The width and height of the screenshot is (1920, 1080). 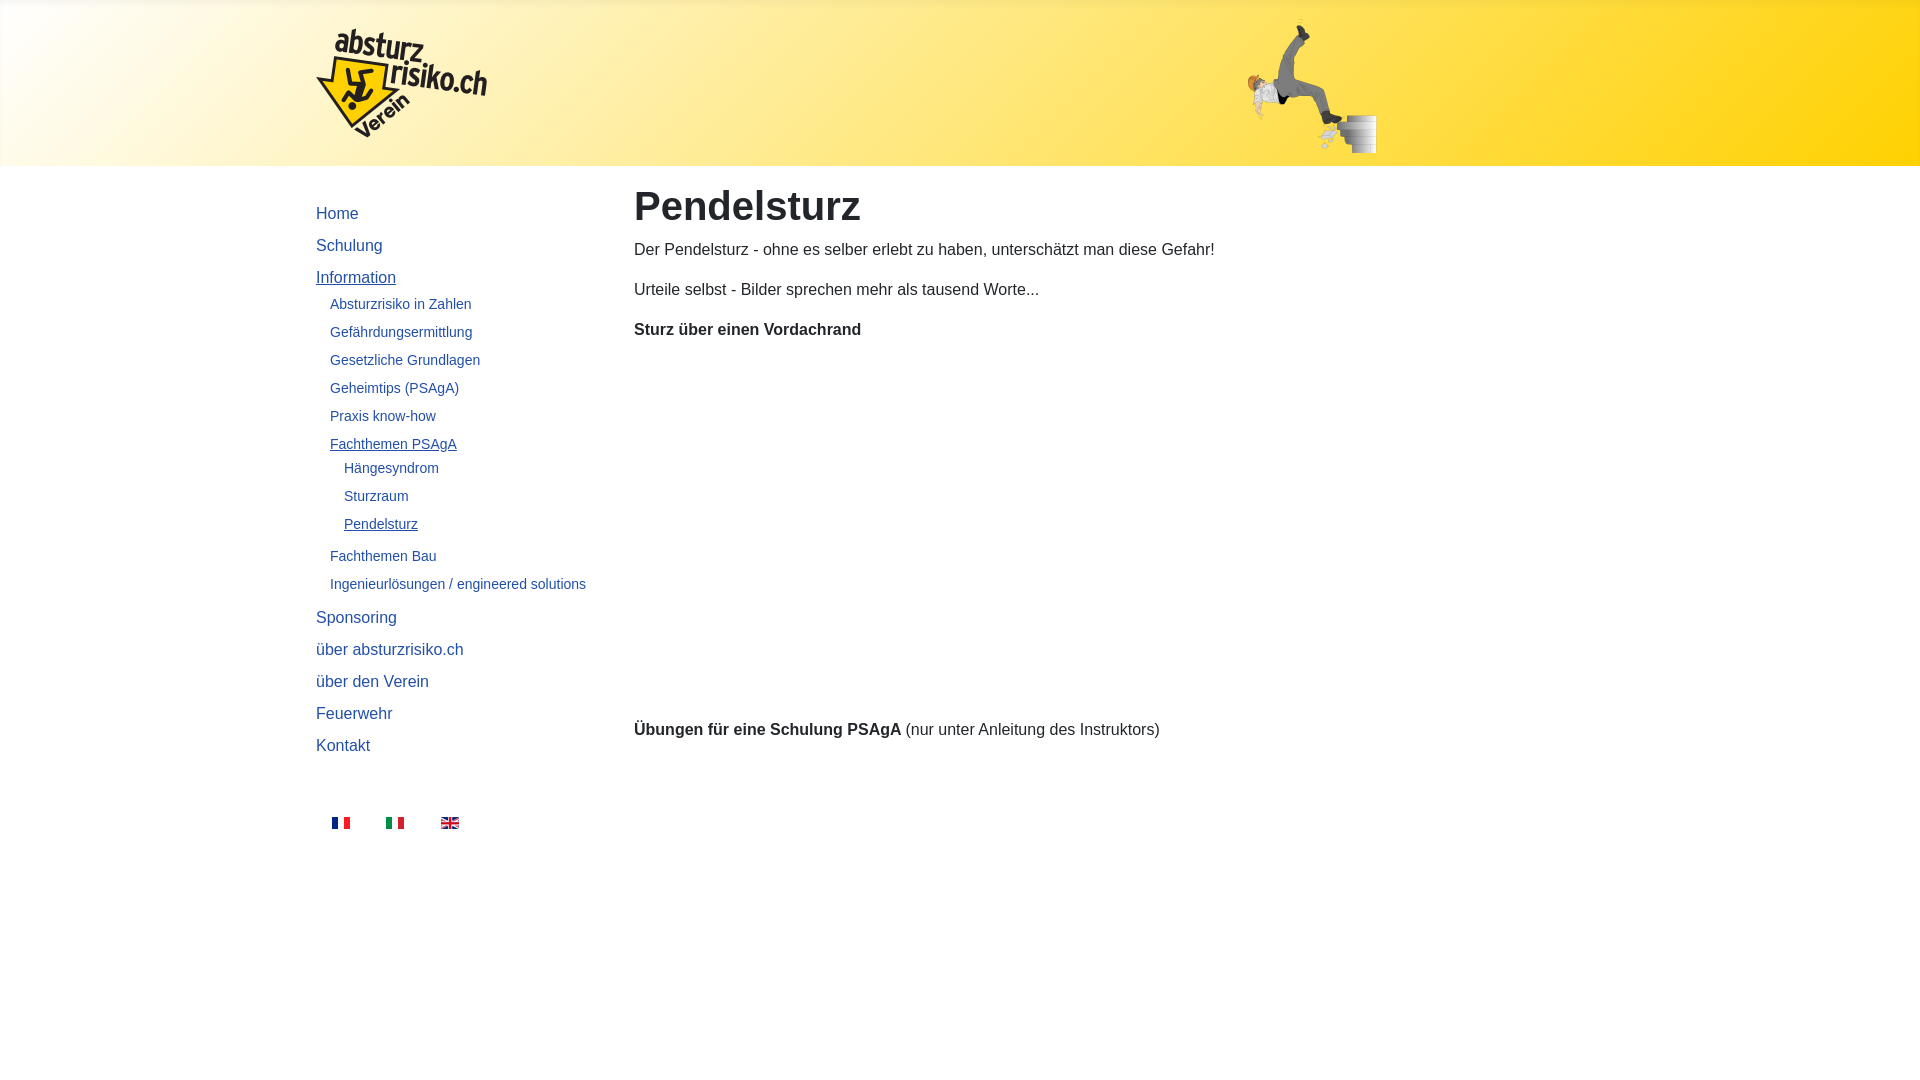 What do you see at coordinates (405, 360) in the screenshot?
I see `Gesetzliche Grundlagen` at bounding box center [405, 360].